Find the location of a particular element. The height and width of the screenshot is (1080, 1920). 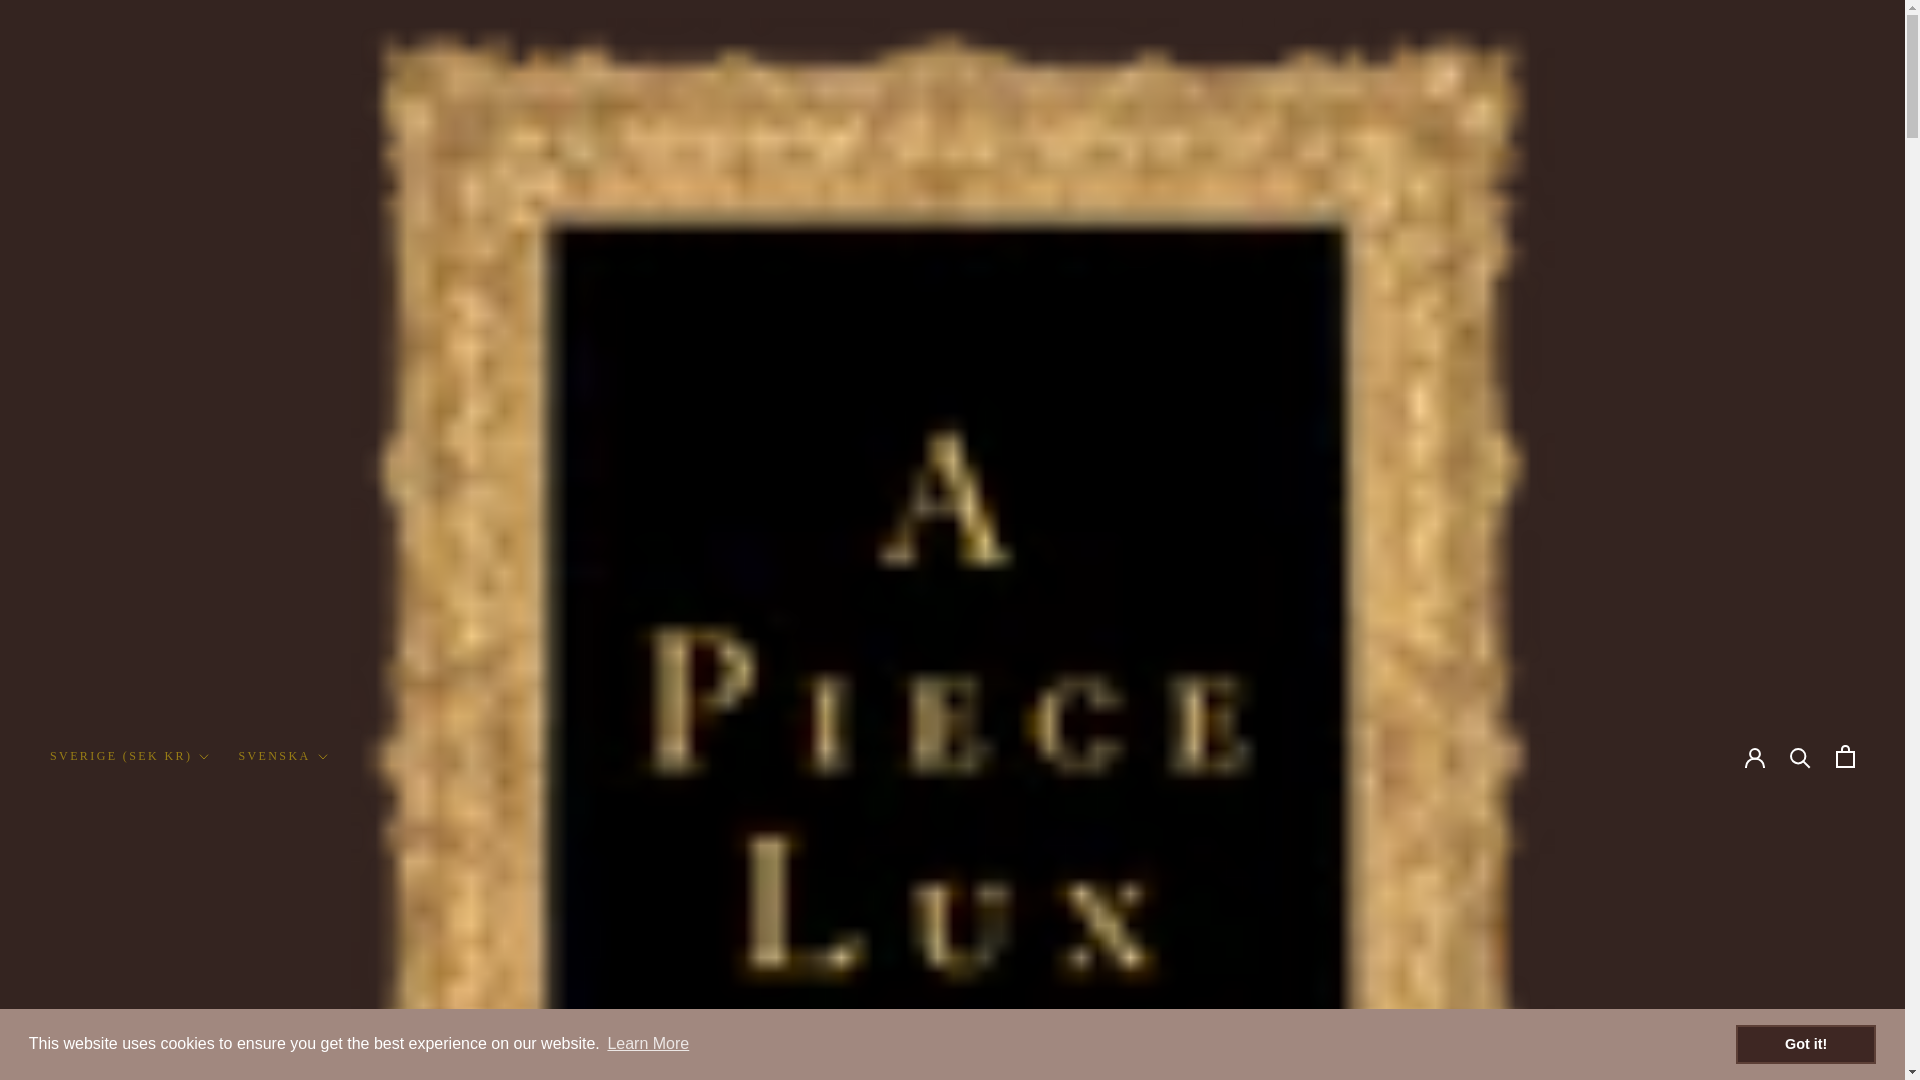

Learn More is located at coordinates (648, 1044).